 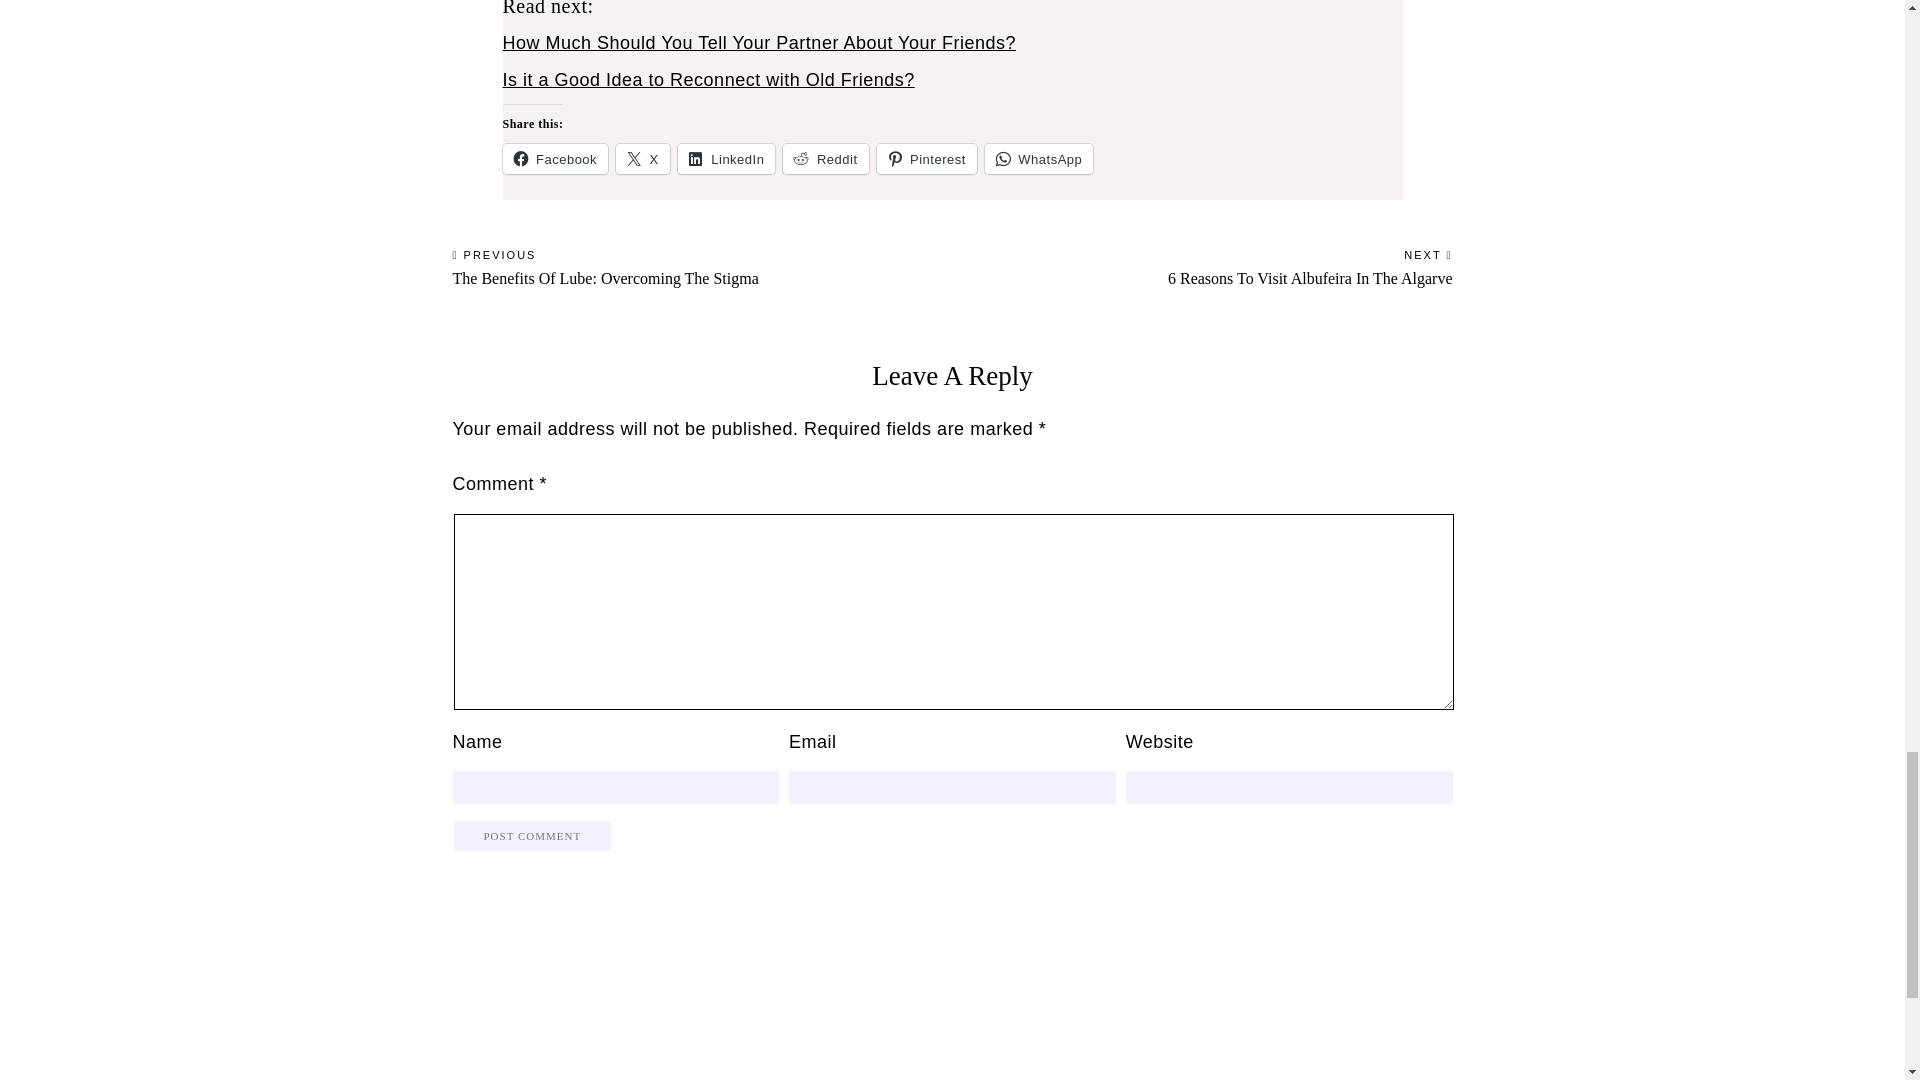 I want to click on Facebook, so click(x=554, y=158).